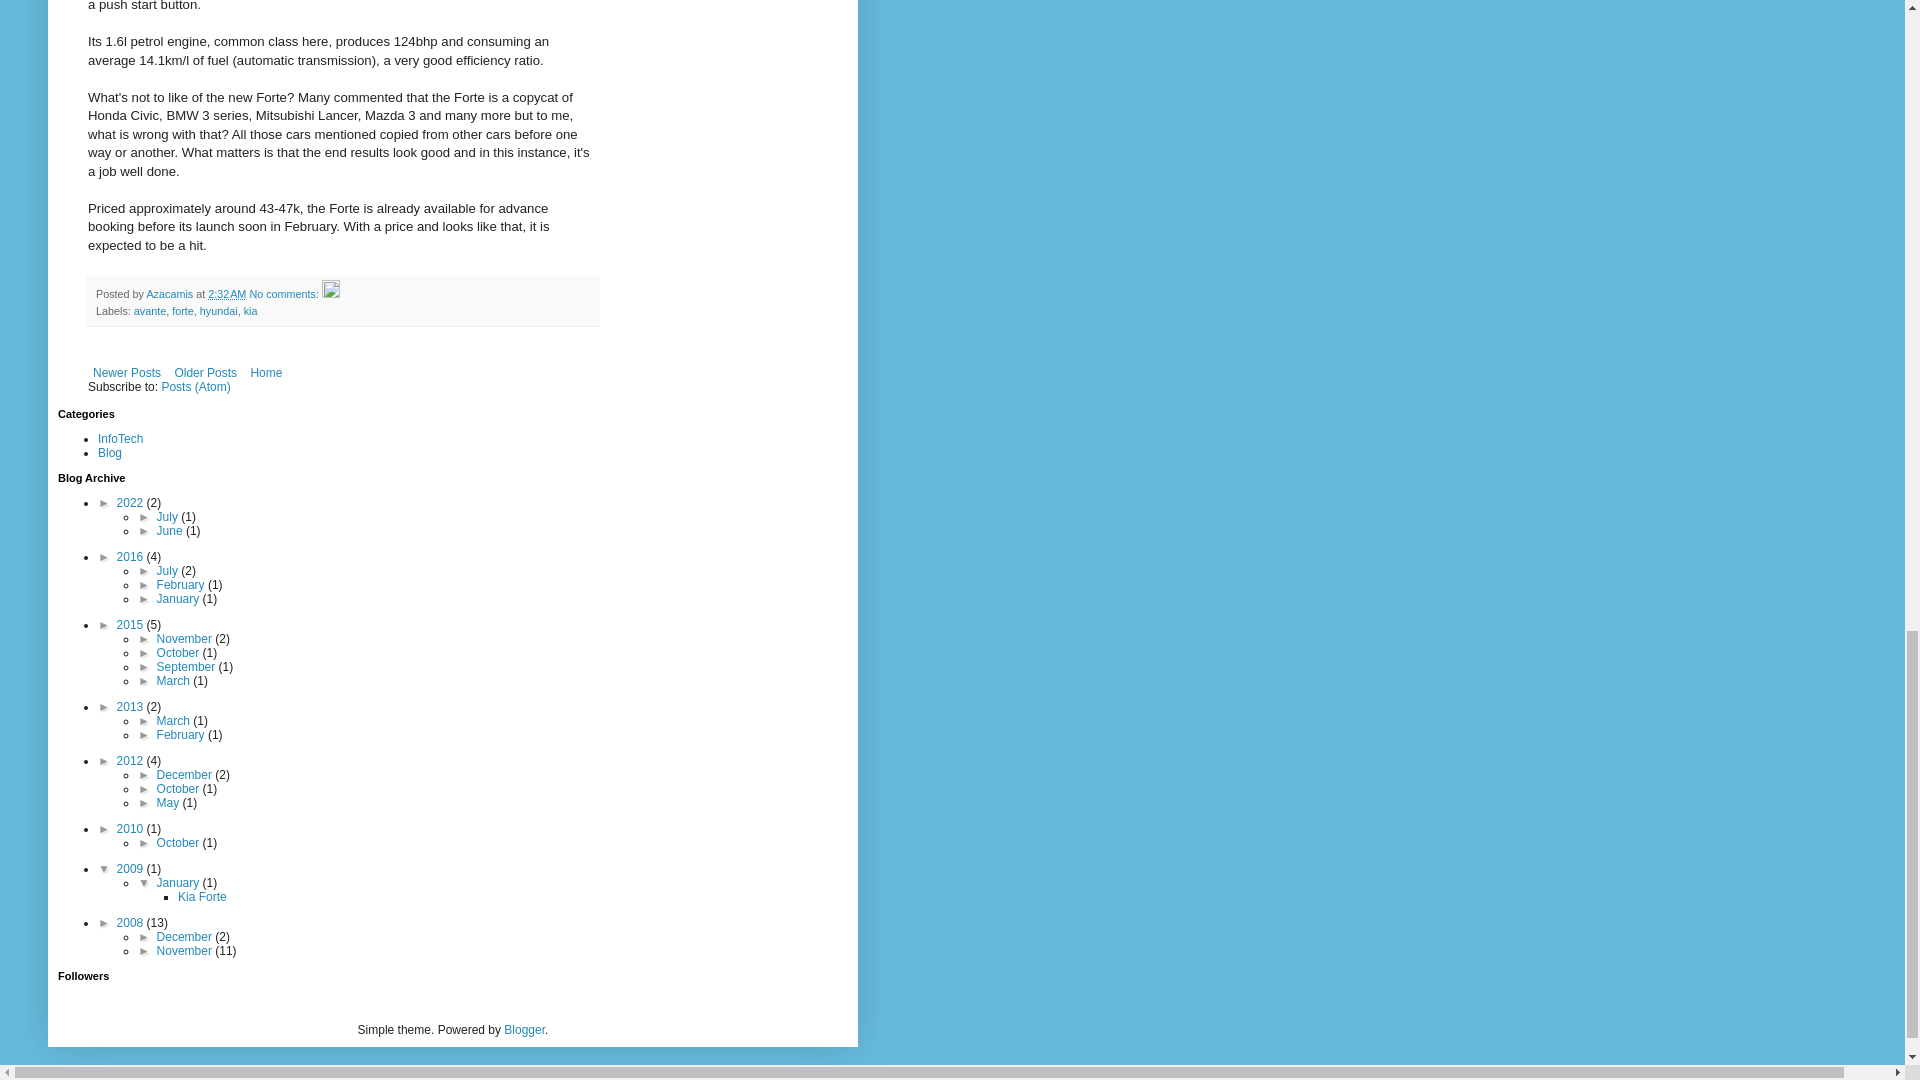 This screenshot has width=1920, height=1080. I want to click on February, so click(182, 584).